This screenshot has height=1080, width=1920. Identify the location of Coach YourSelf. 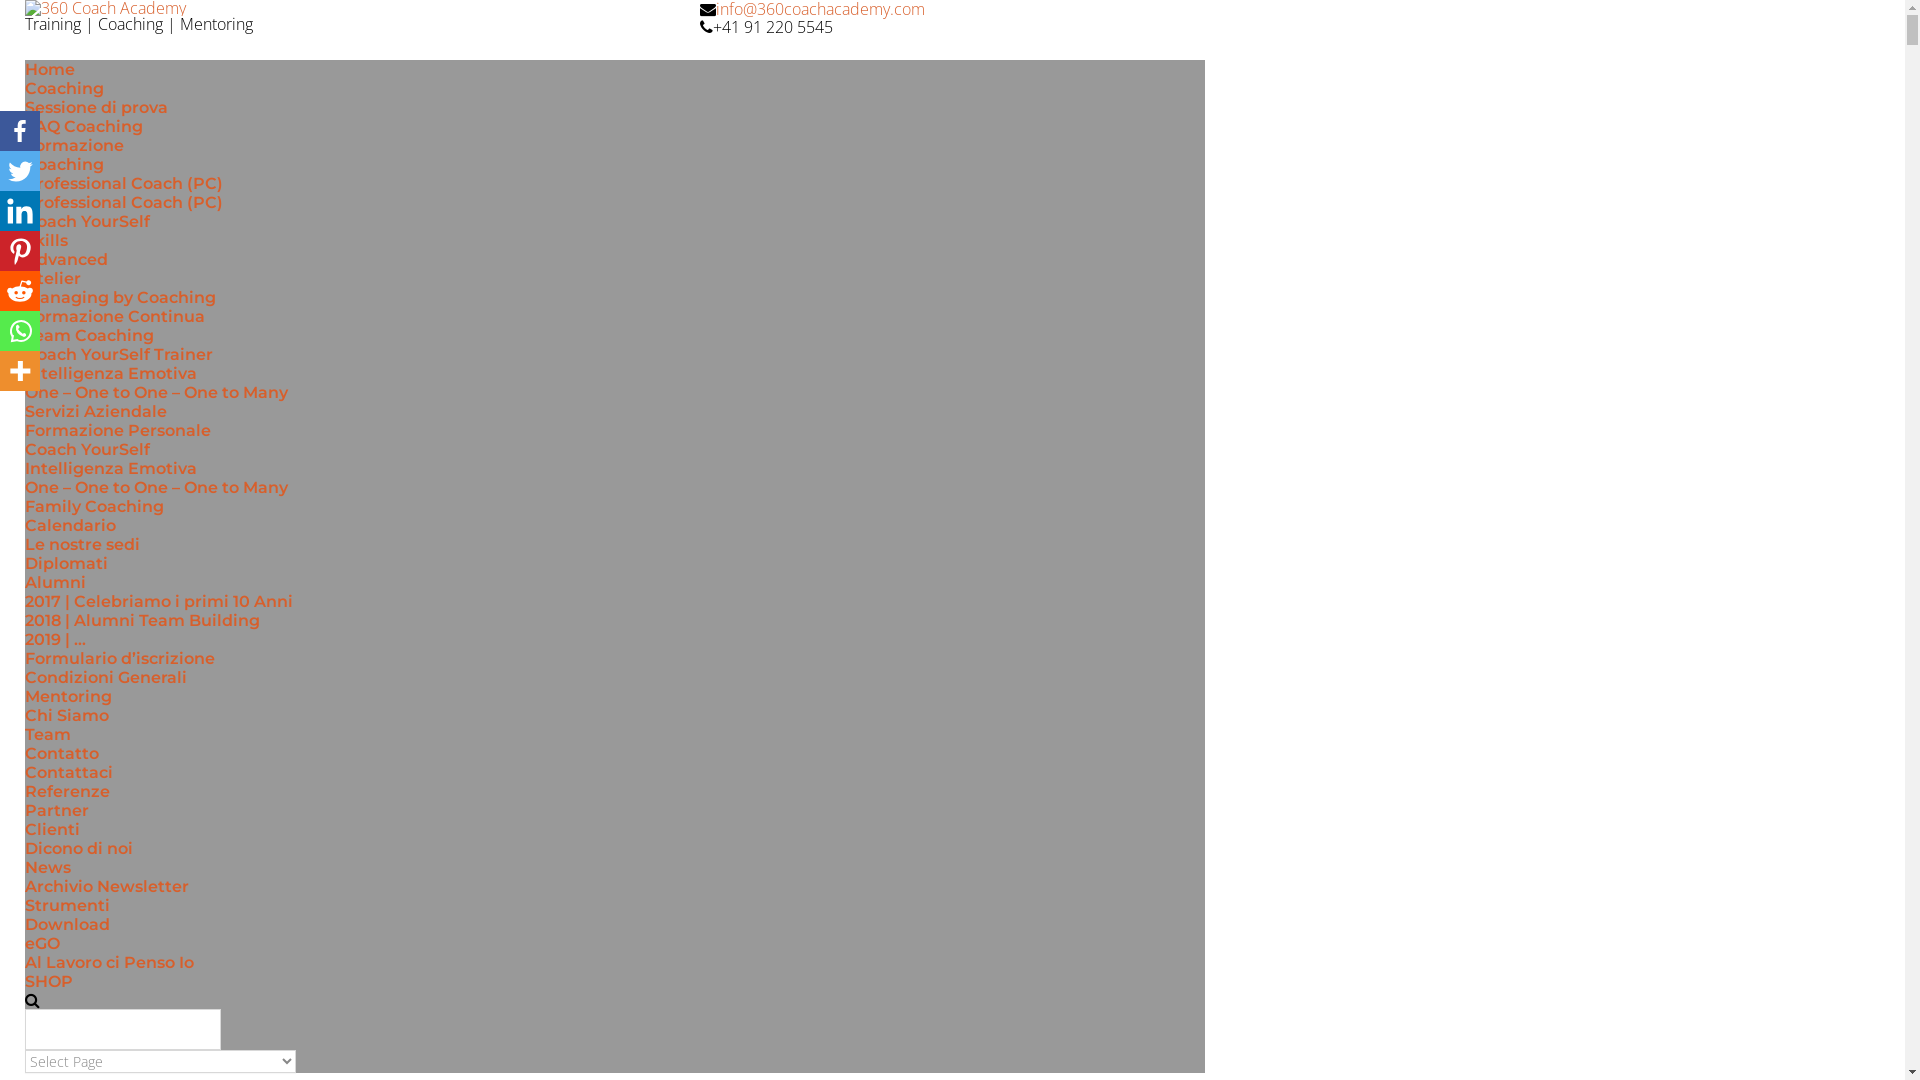
(88, 222).